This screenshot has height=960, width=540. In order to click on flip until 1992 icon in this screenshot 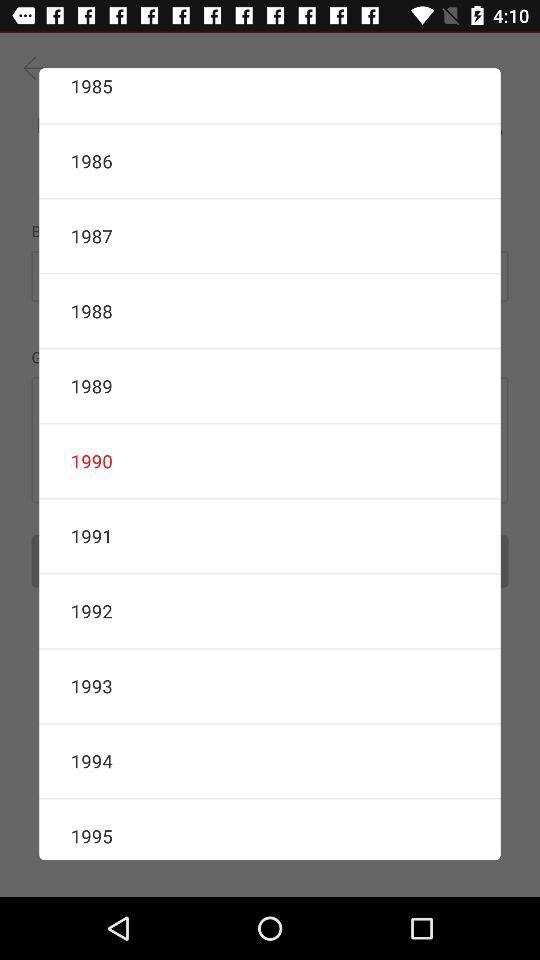, I will do `click(270, 611)`.